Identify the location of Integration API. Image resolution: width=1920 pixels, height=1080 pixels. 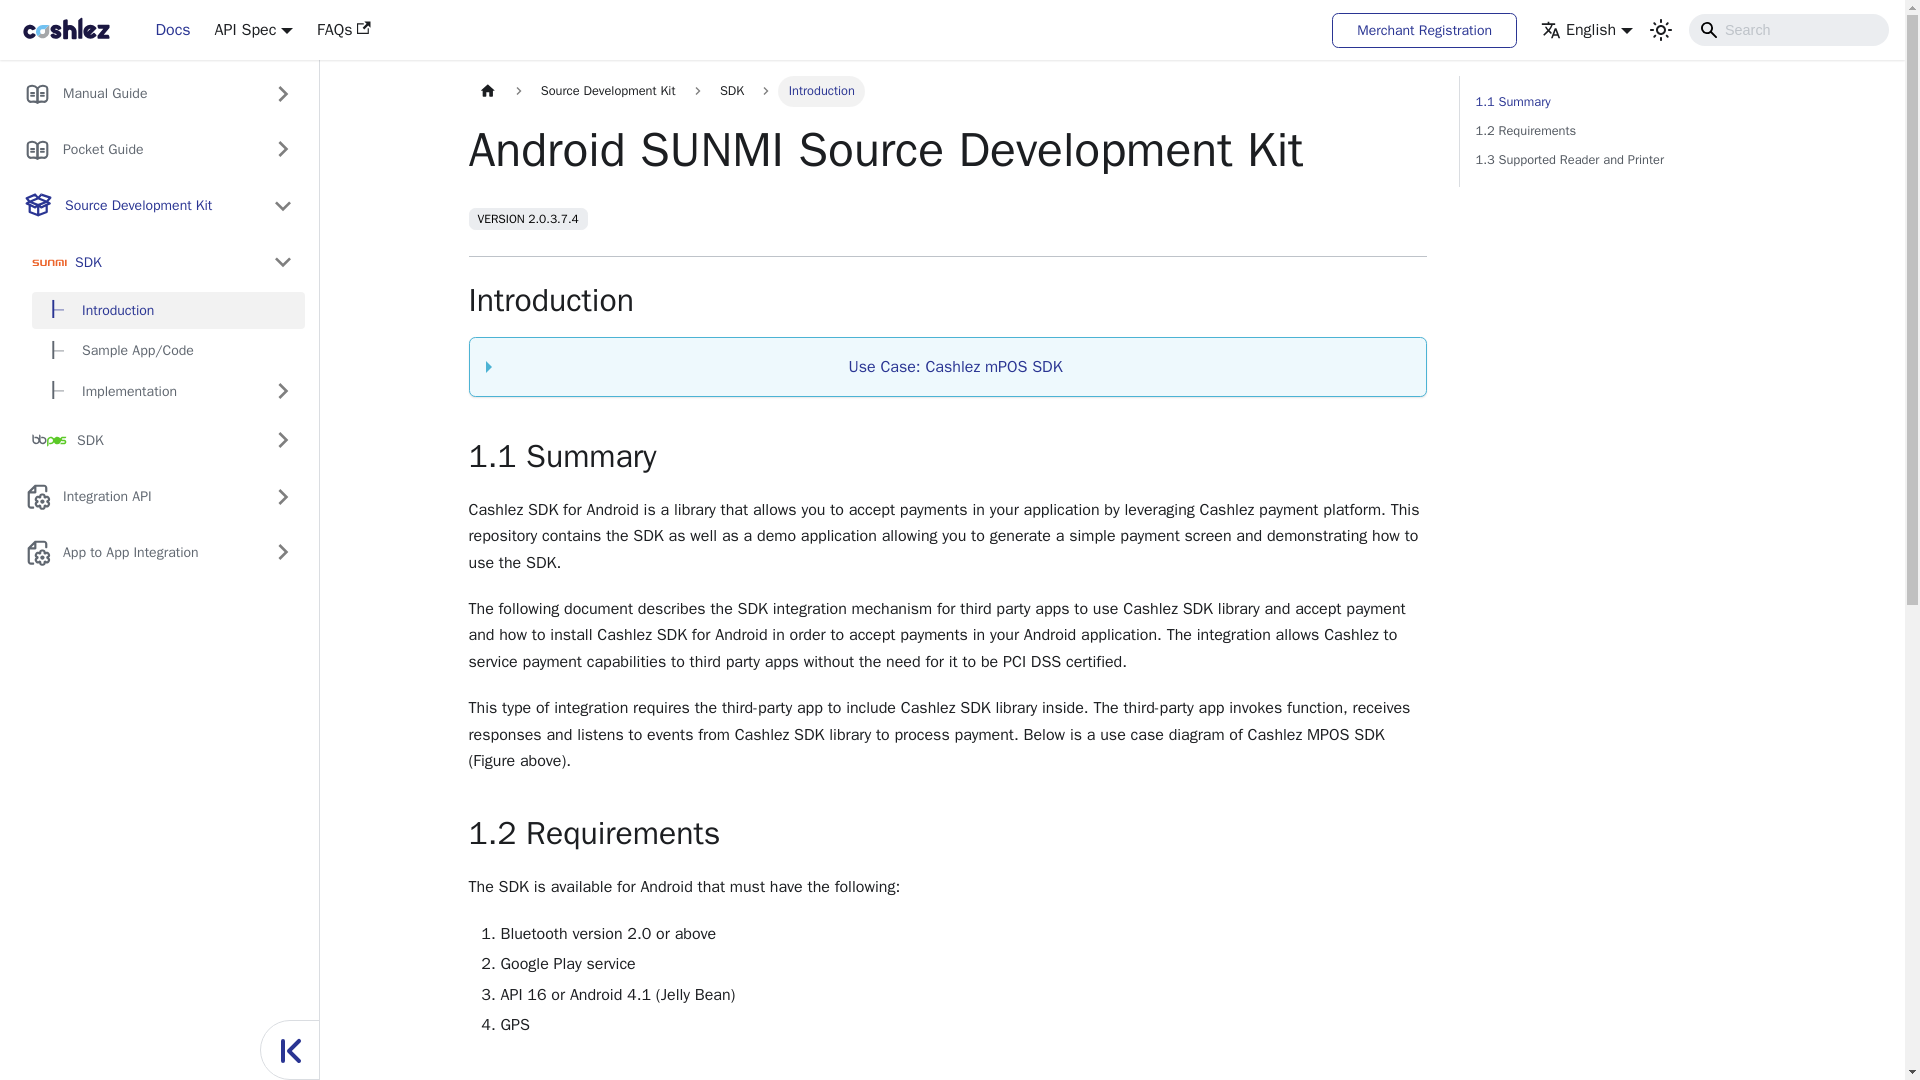
(134, 496).